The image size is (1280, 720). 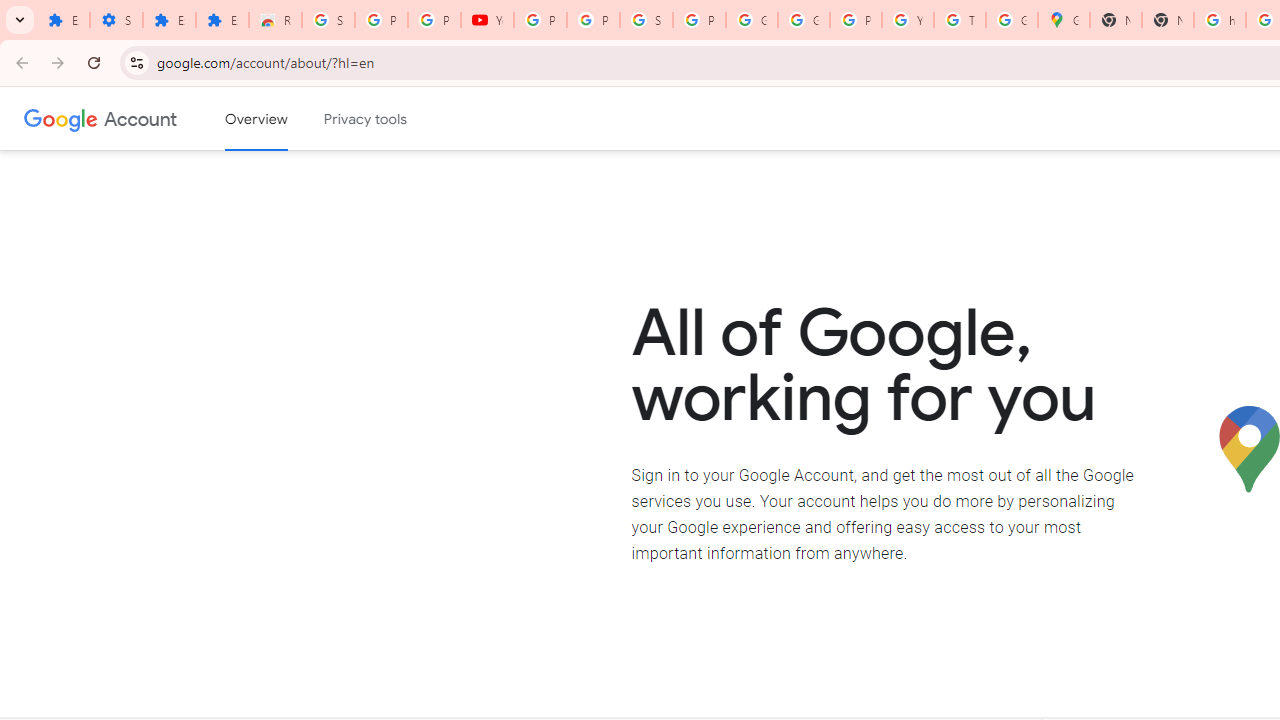 I want to click on New Tab, so click(x=1116, y=20).